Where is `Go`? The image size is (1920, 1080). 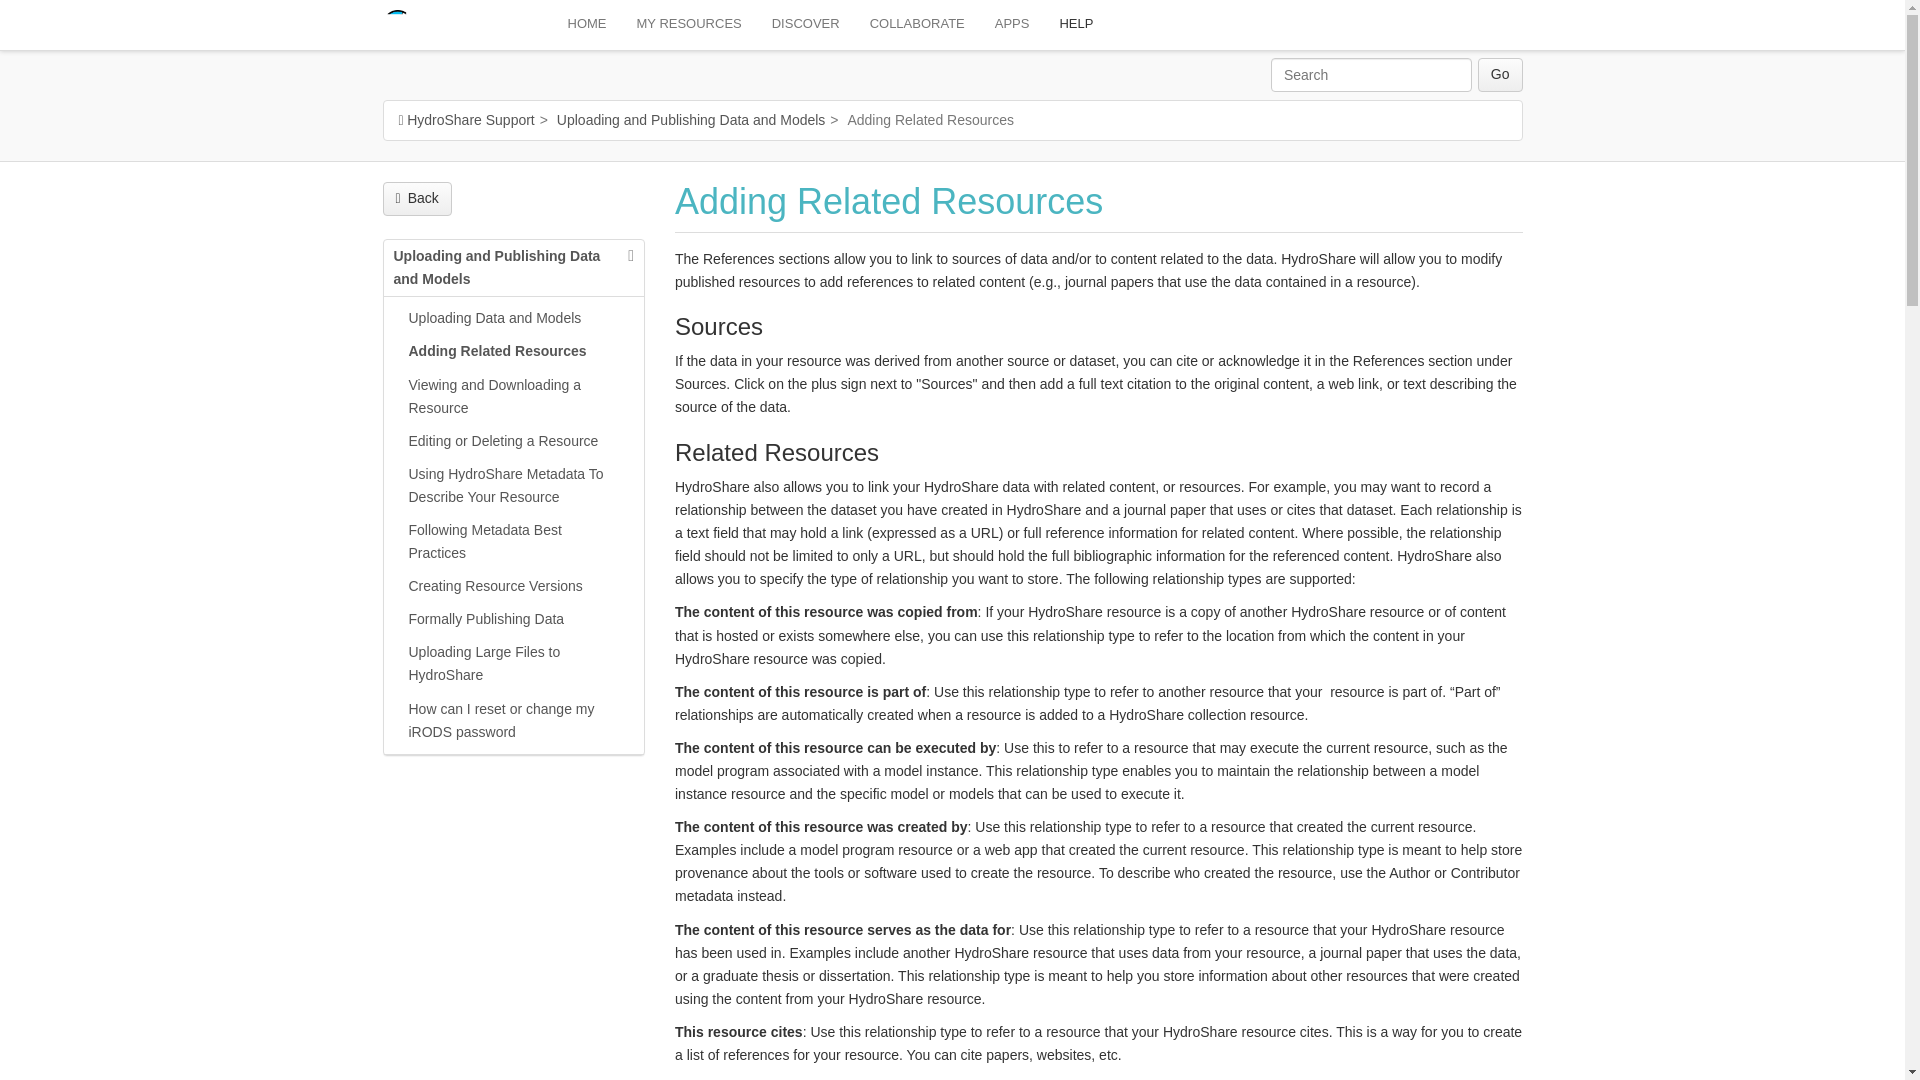
Go is located at coordinates (1500, 74).